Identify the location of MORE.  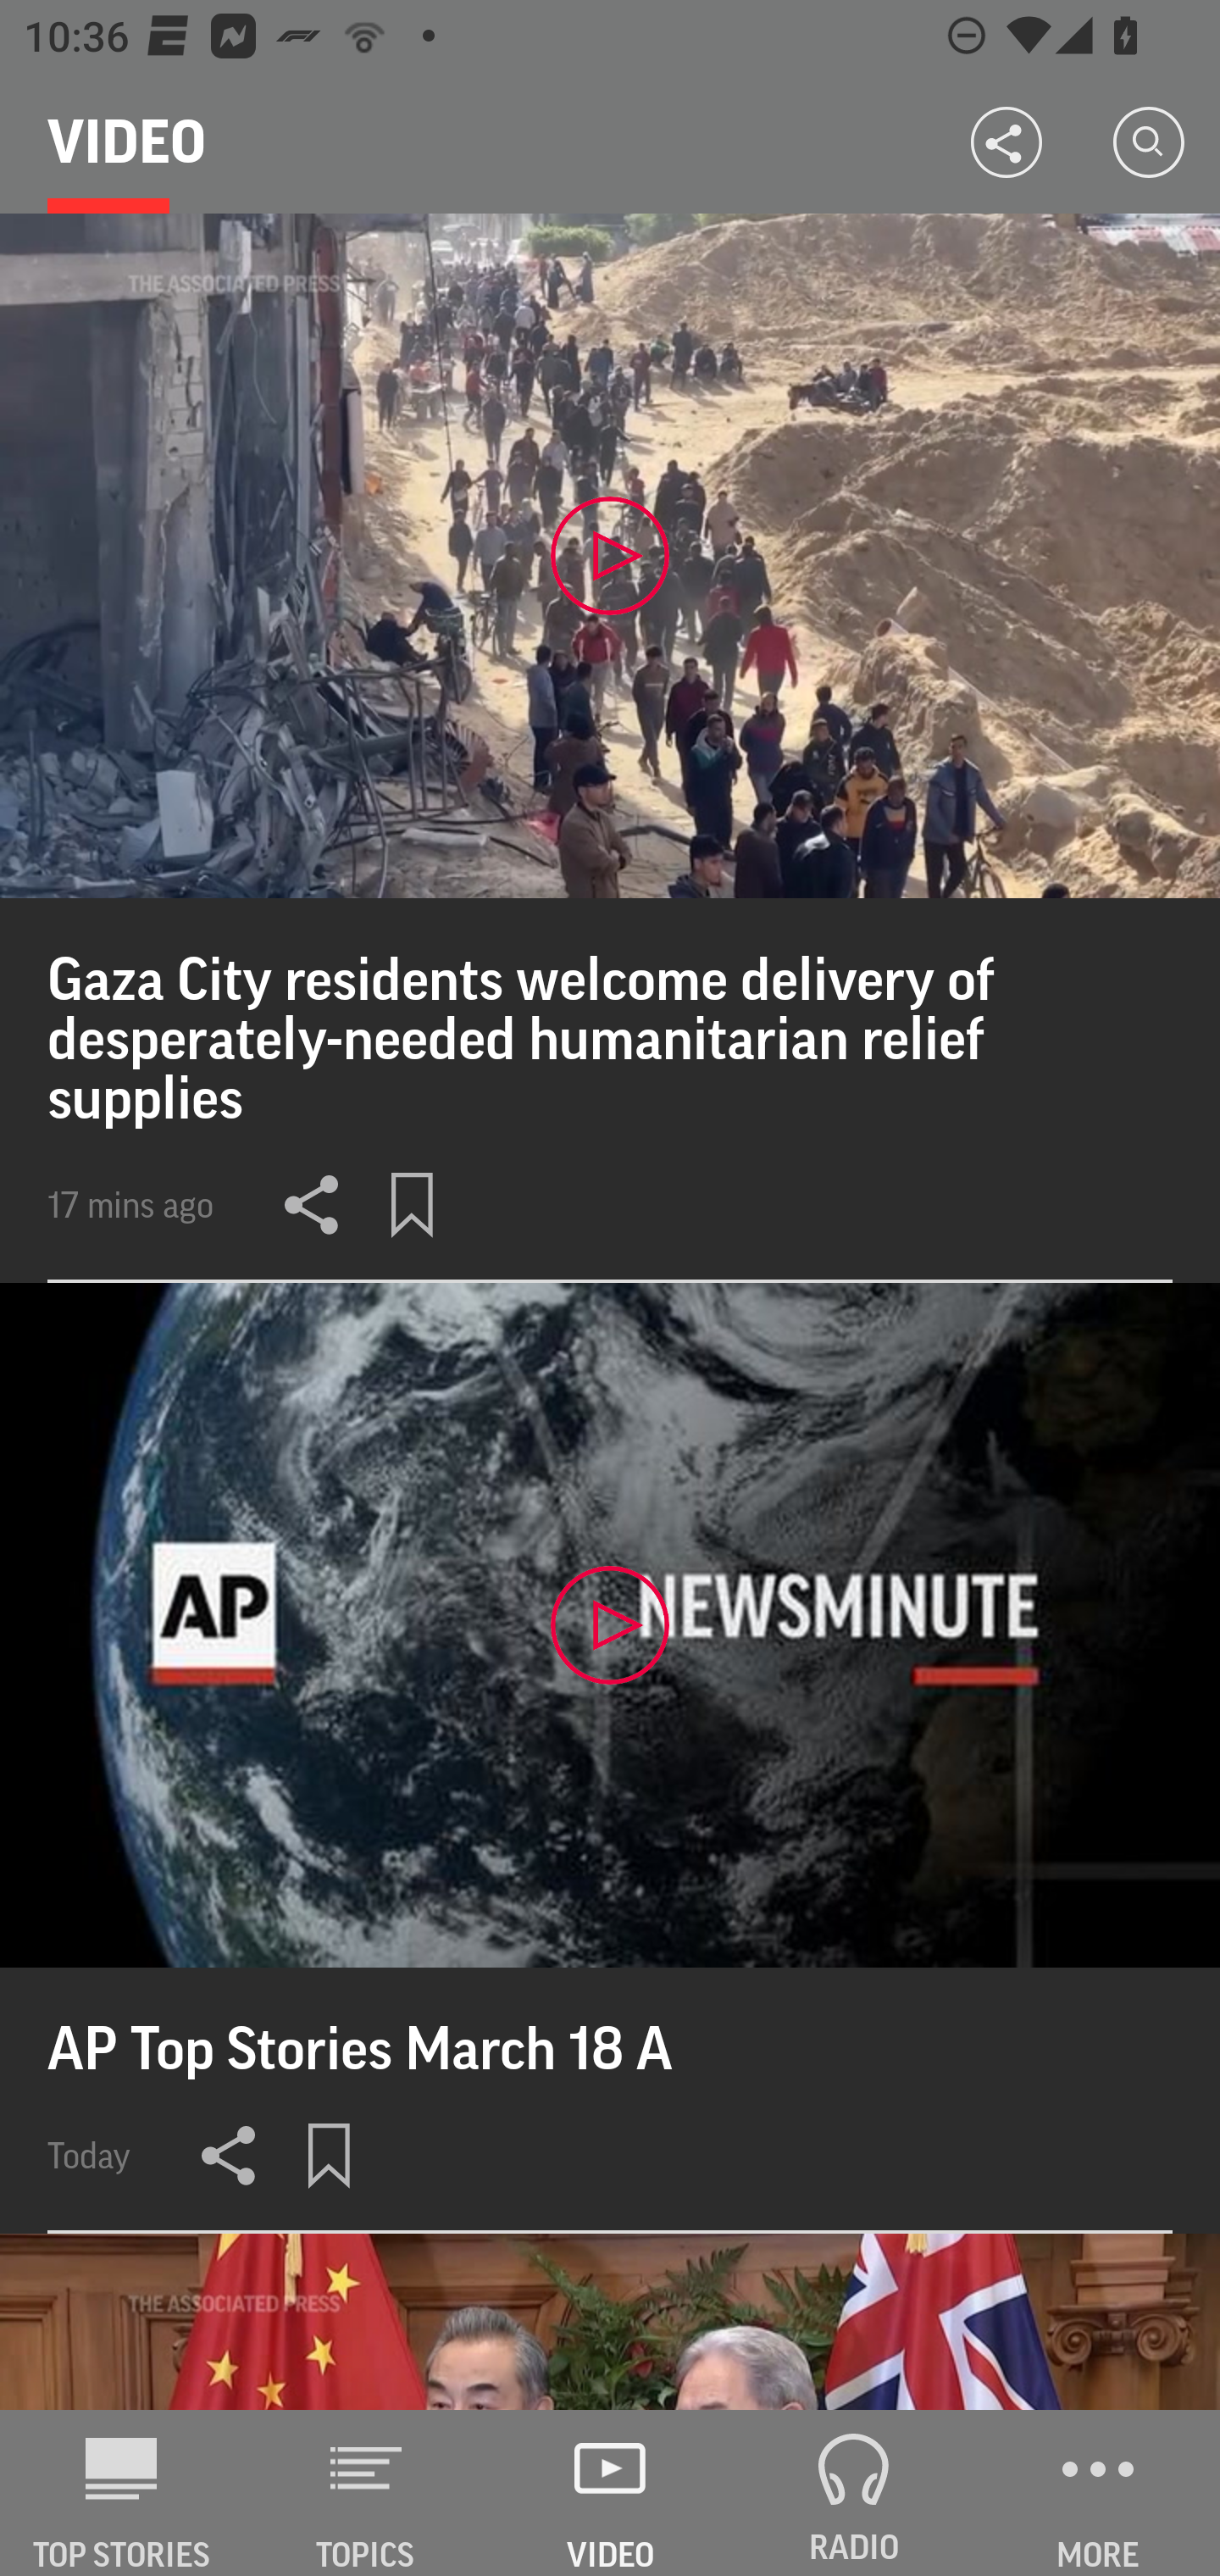
(1098, 2493).